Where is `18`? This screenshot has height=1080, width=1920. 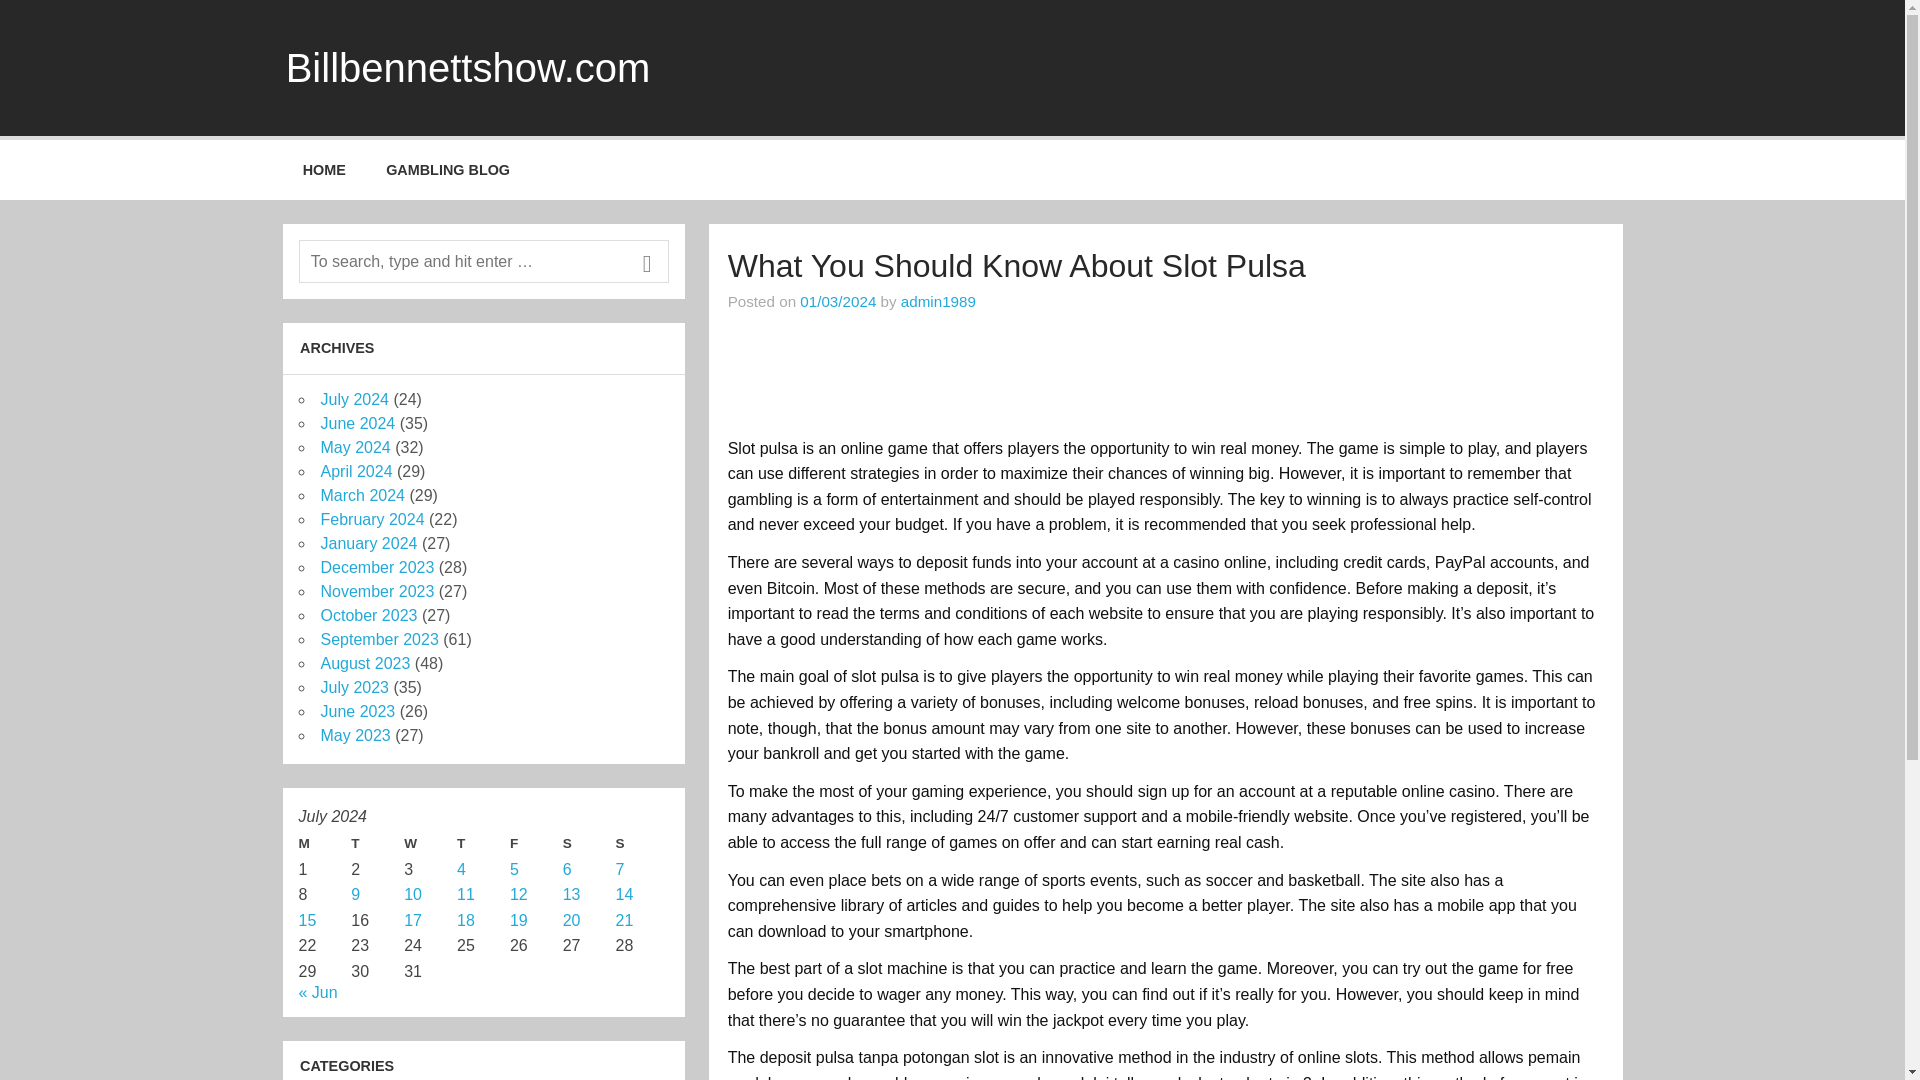
18 is located at coordinates (465, 920).